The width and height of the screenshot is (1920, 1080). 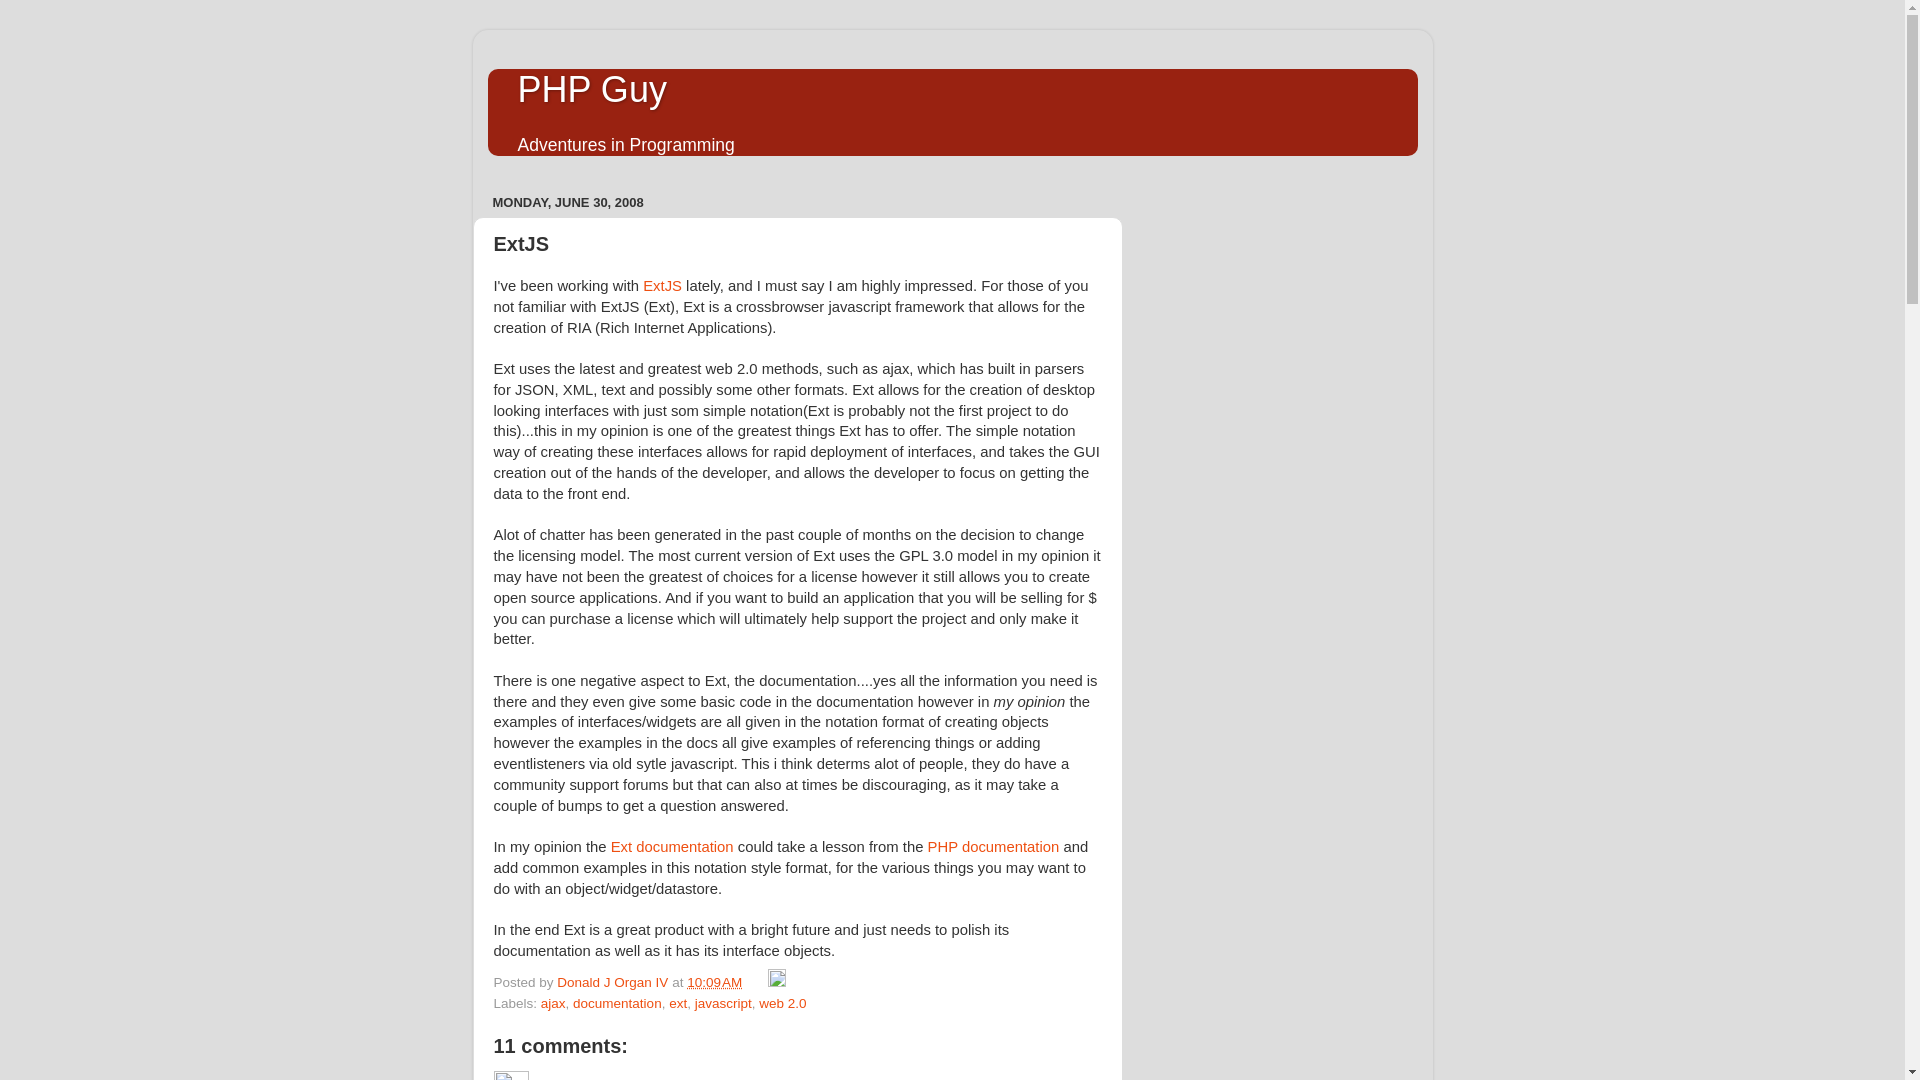 I want to click on ExtJS, so click(x=662, y=285).